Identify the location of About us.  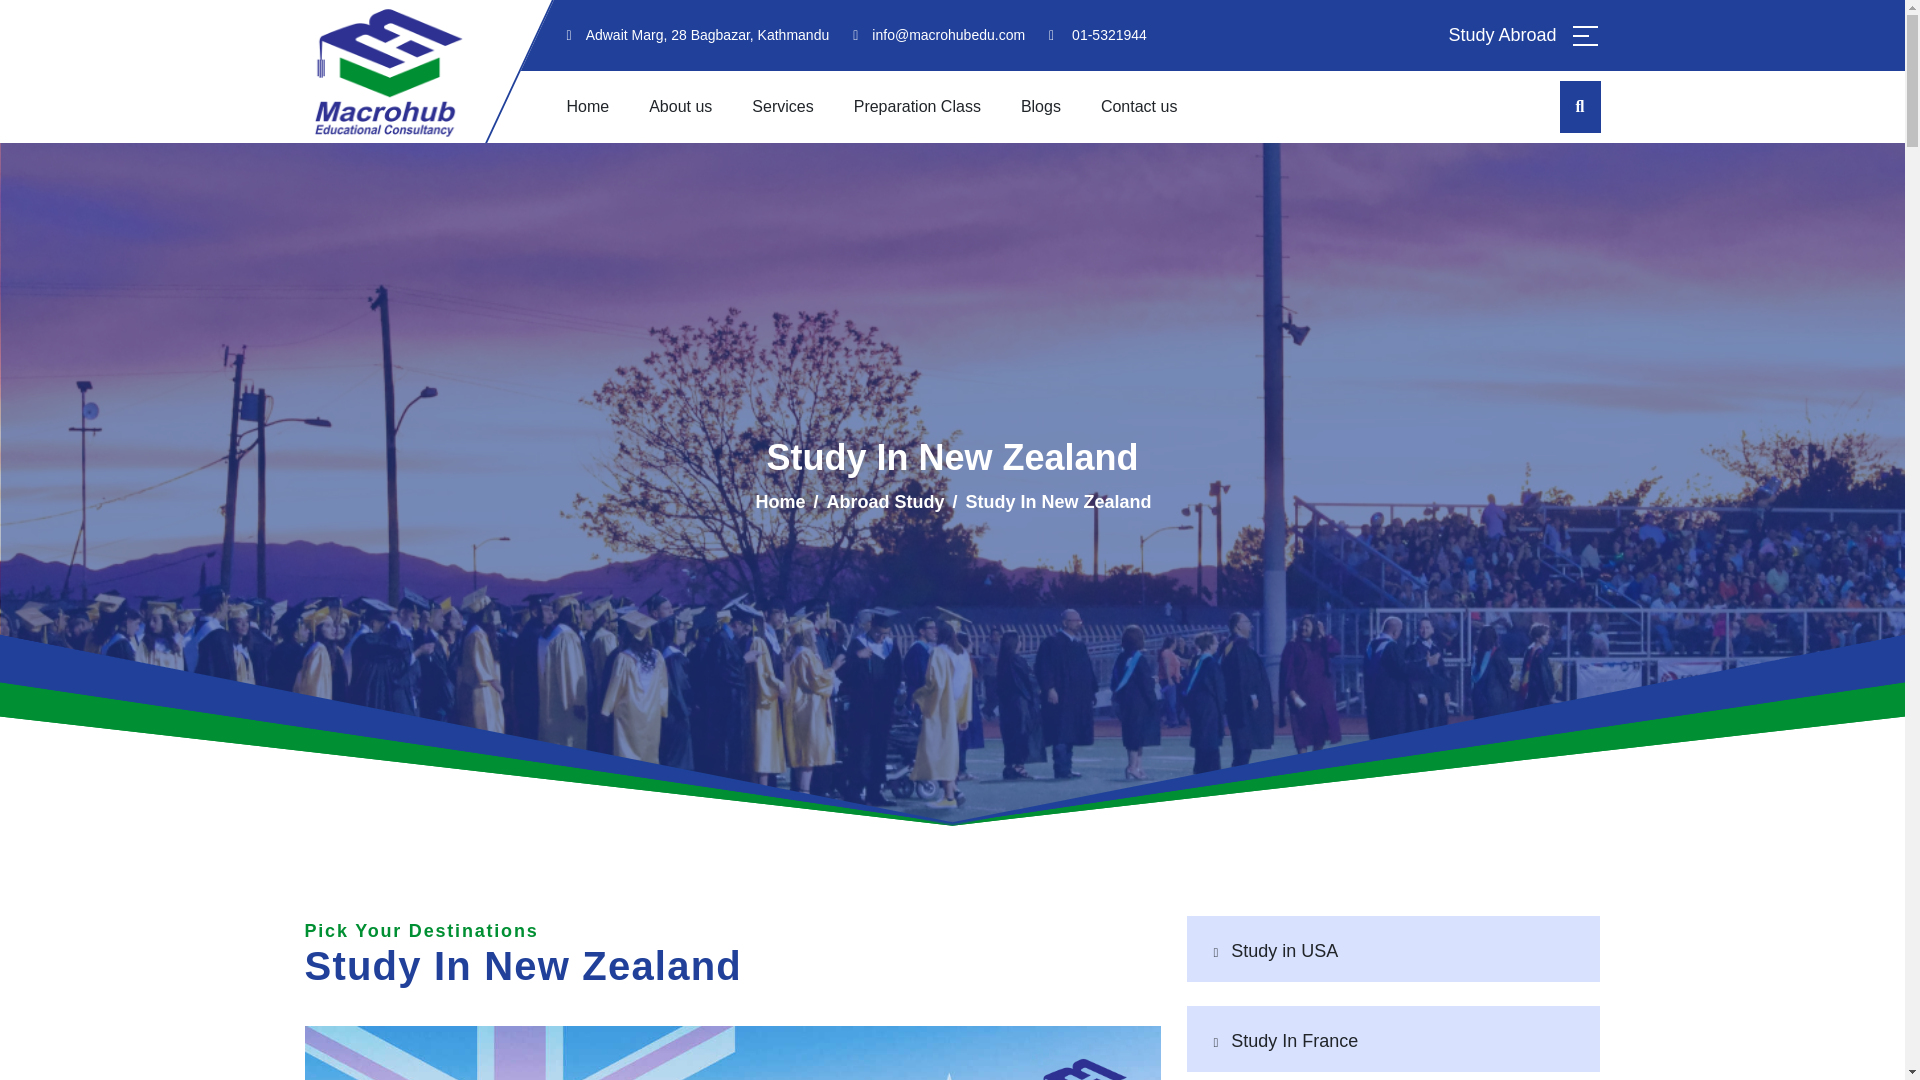
(680, 106).